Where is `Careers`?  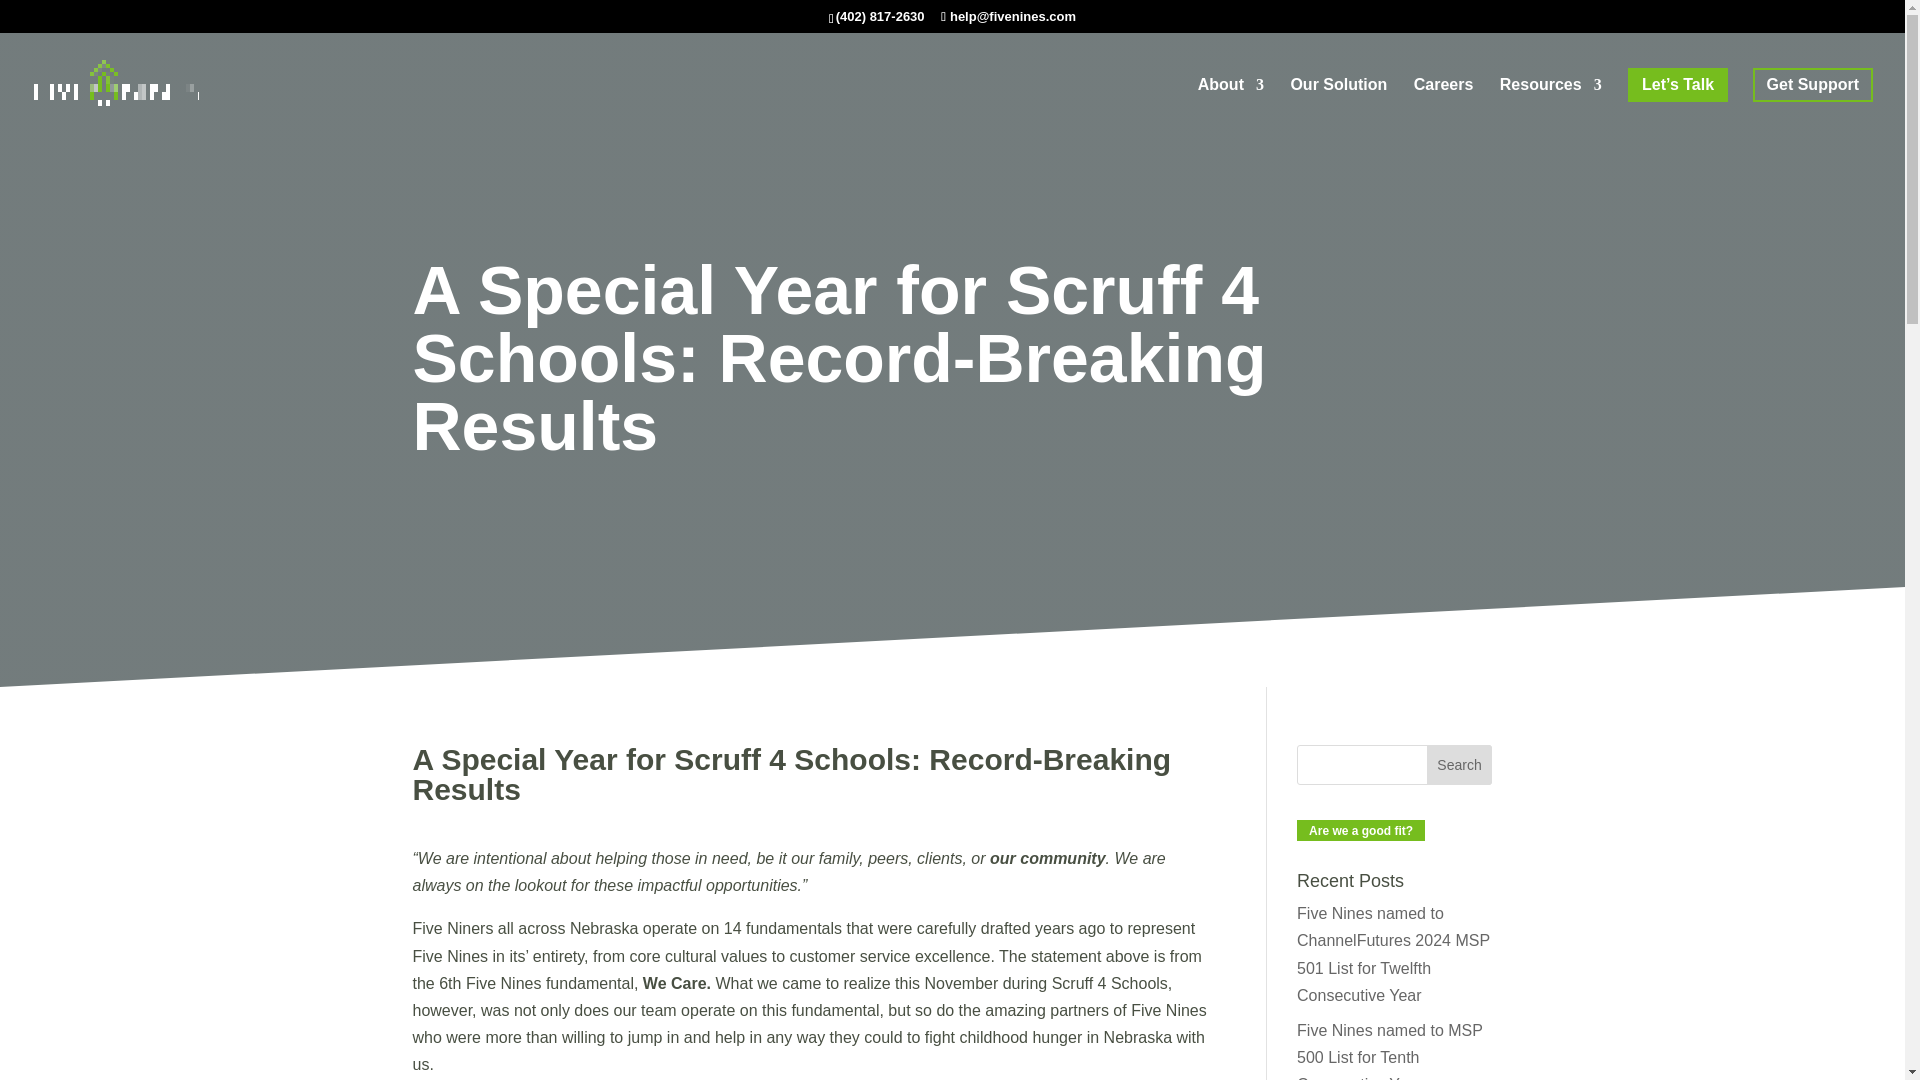
Careers is located at coordinates (1444, 106).